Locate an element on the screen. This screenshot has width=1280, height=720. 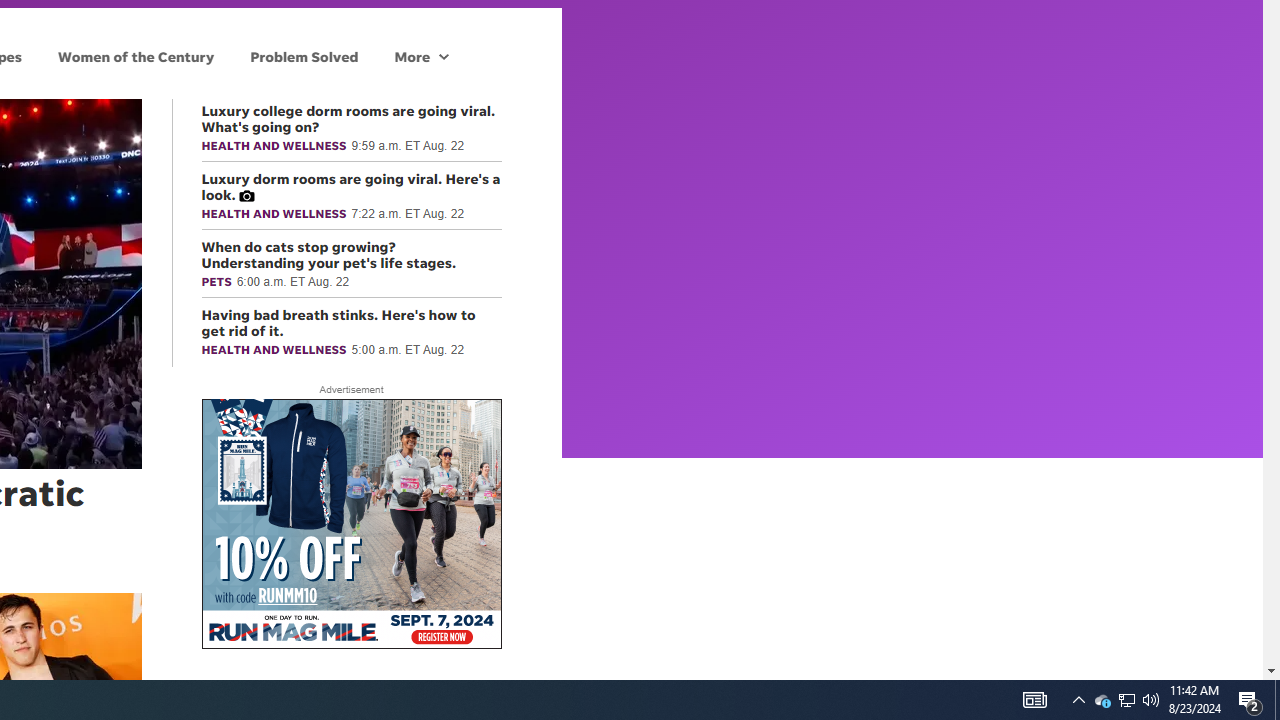
Show desktop is located at coordinates (1277, 700).